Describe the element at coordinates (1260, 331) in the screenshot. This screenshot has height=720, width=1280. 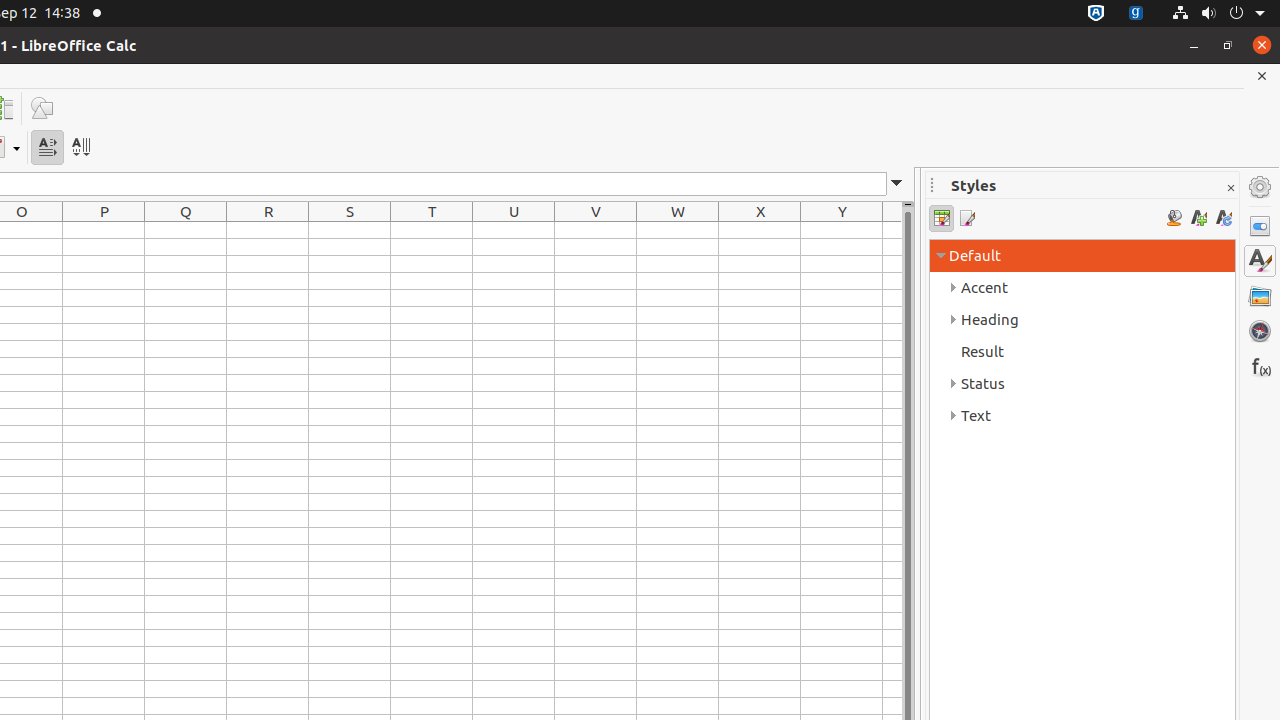
I see `Navigator` at that location.